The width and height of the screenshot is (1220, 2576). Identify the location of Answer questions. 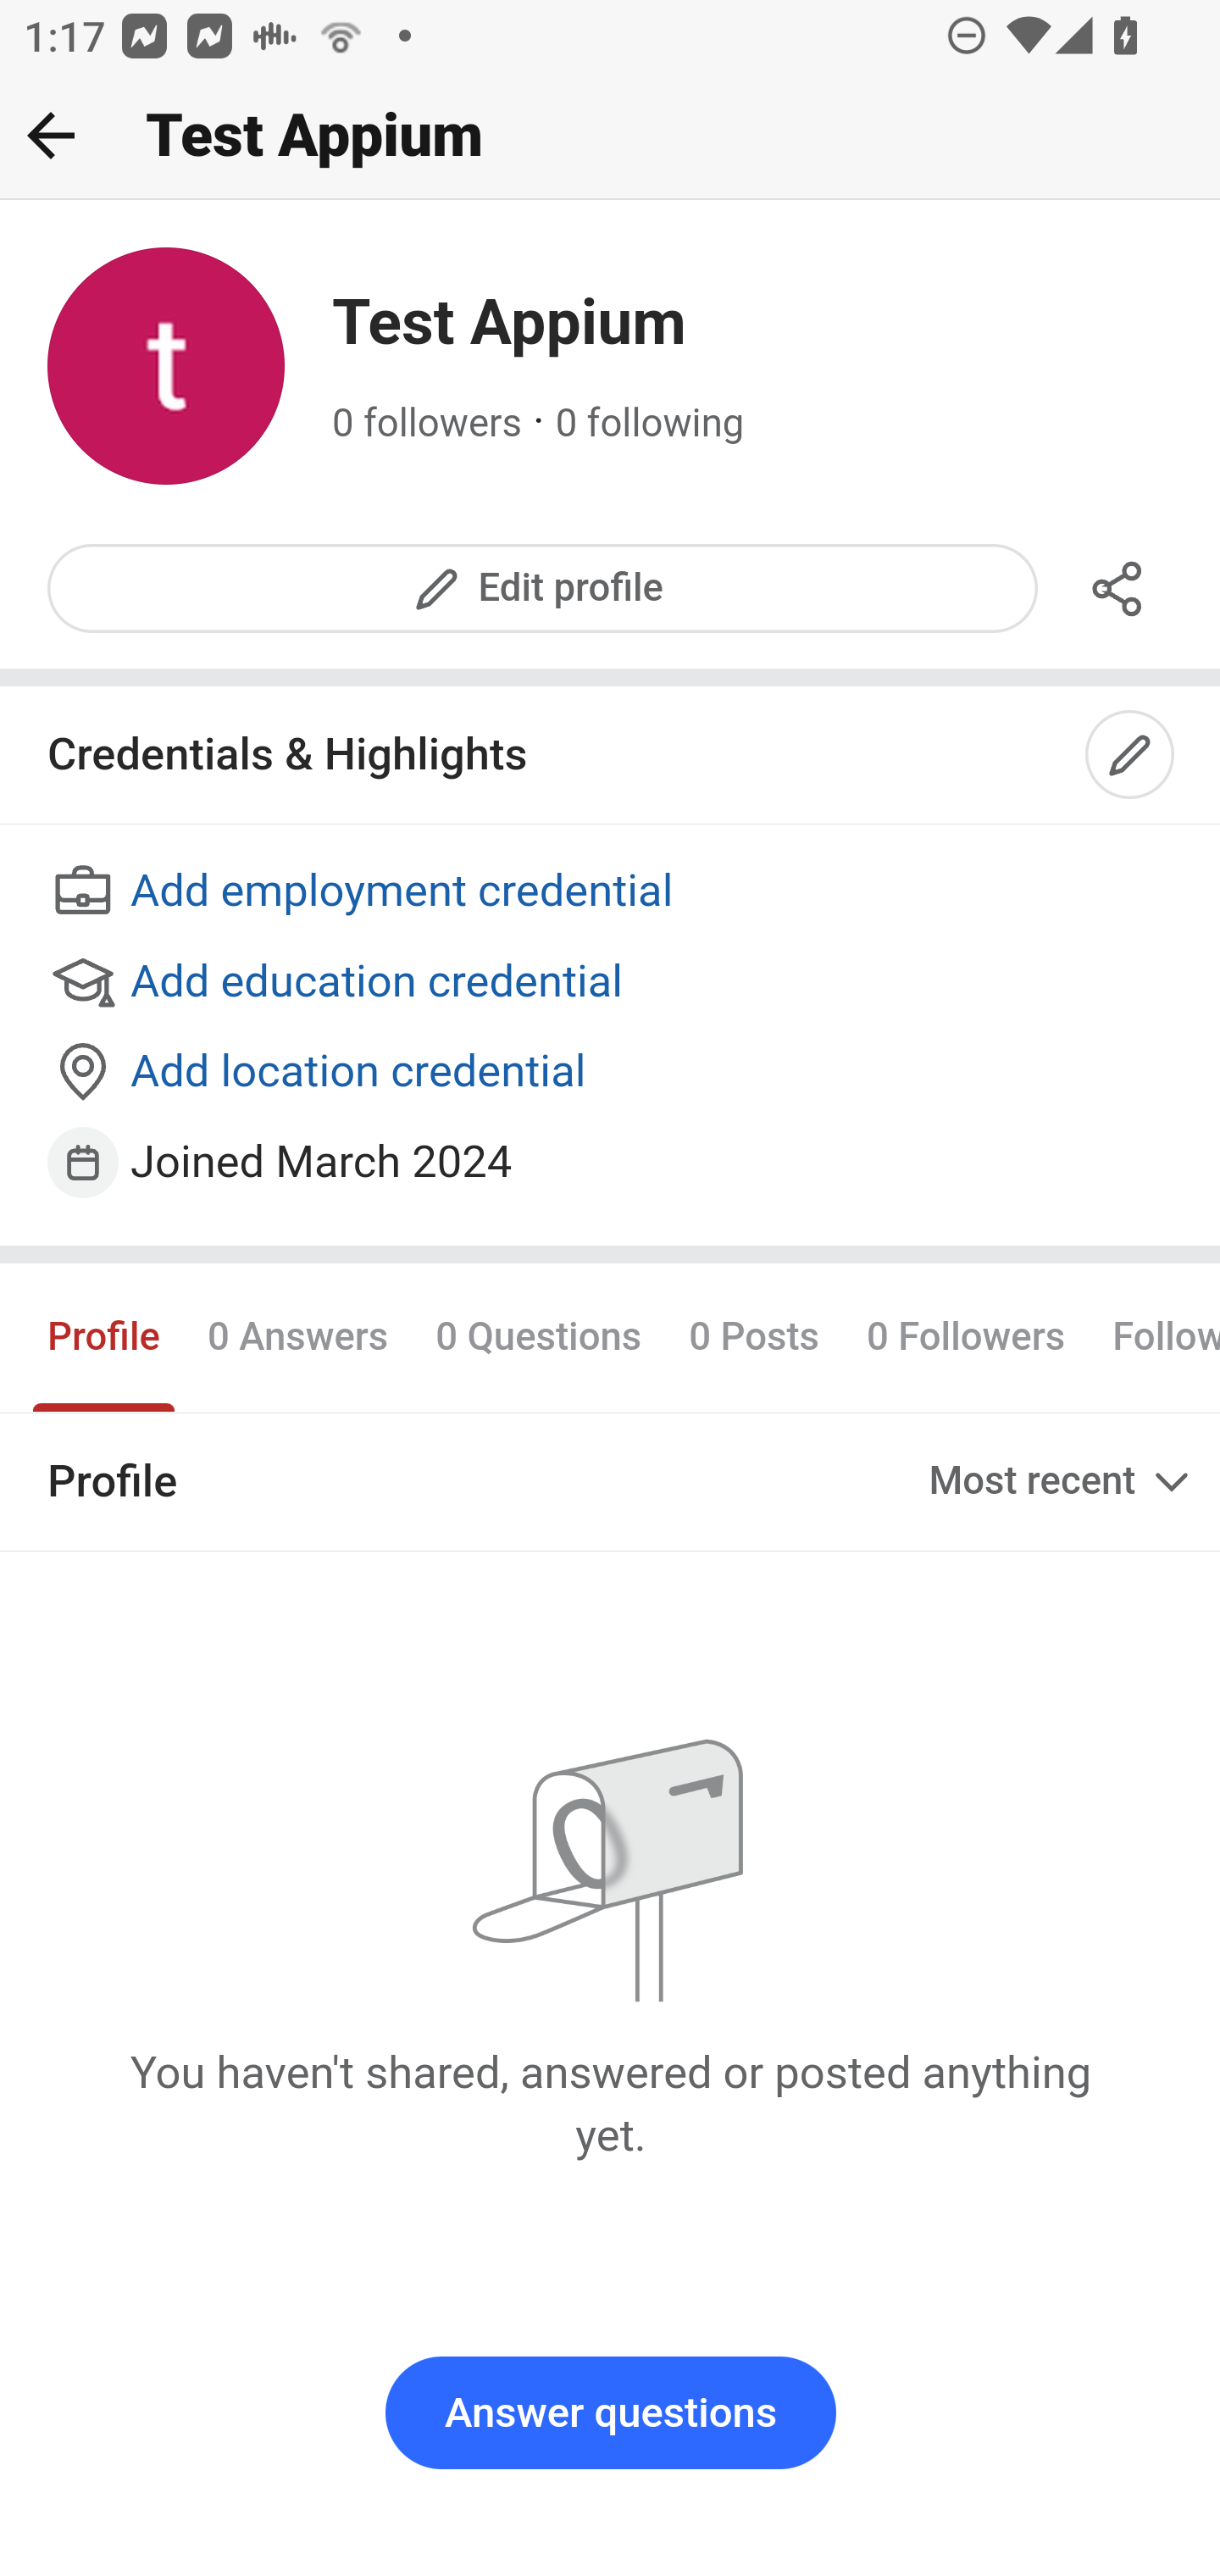
(610, 2413).